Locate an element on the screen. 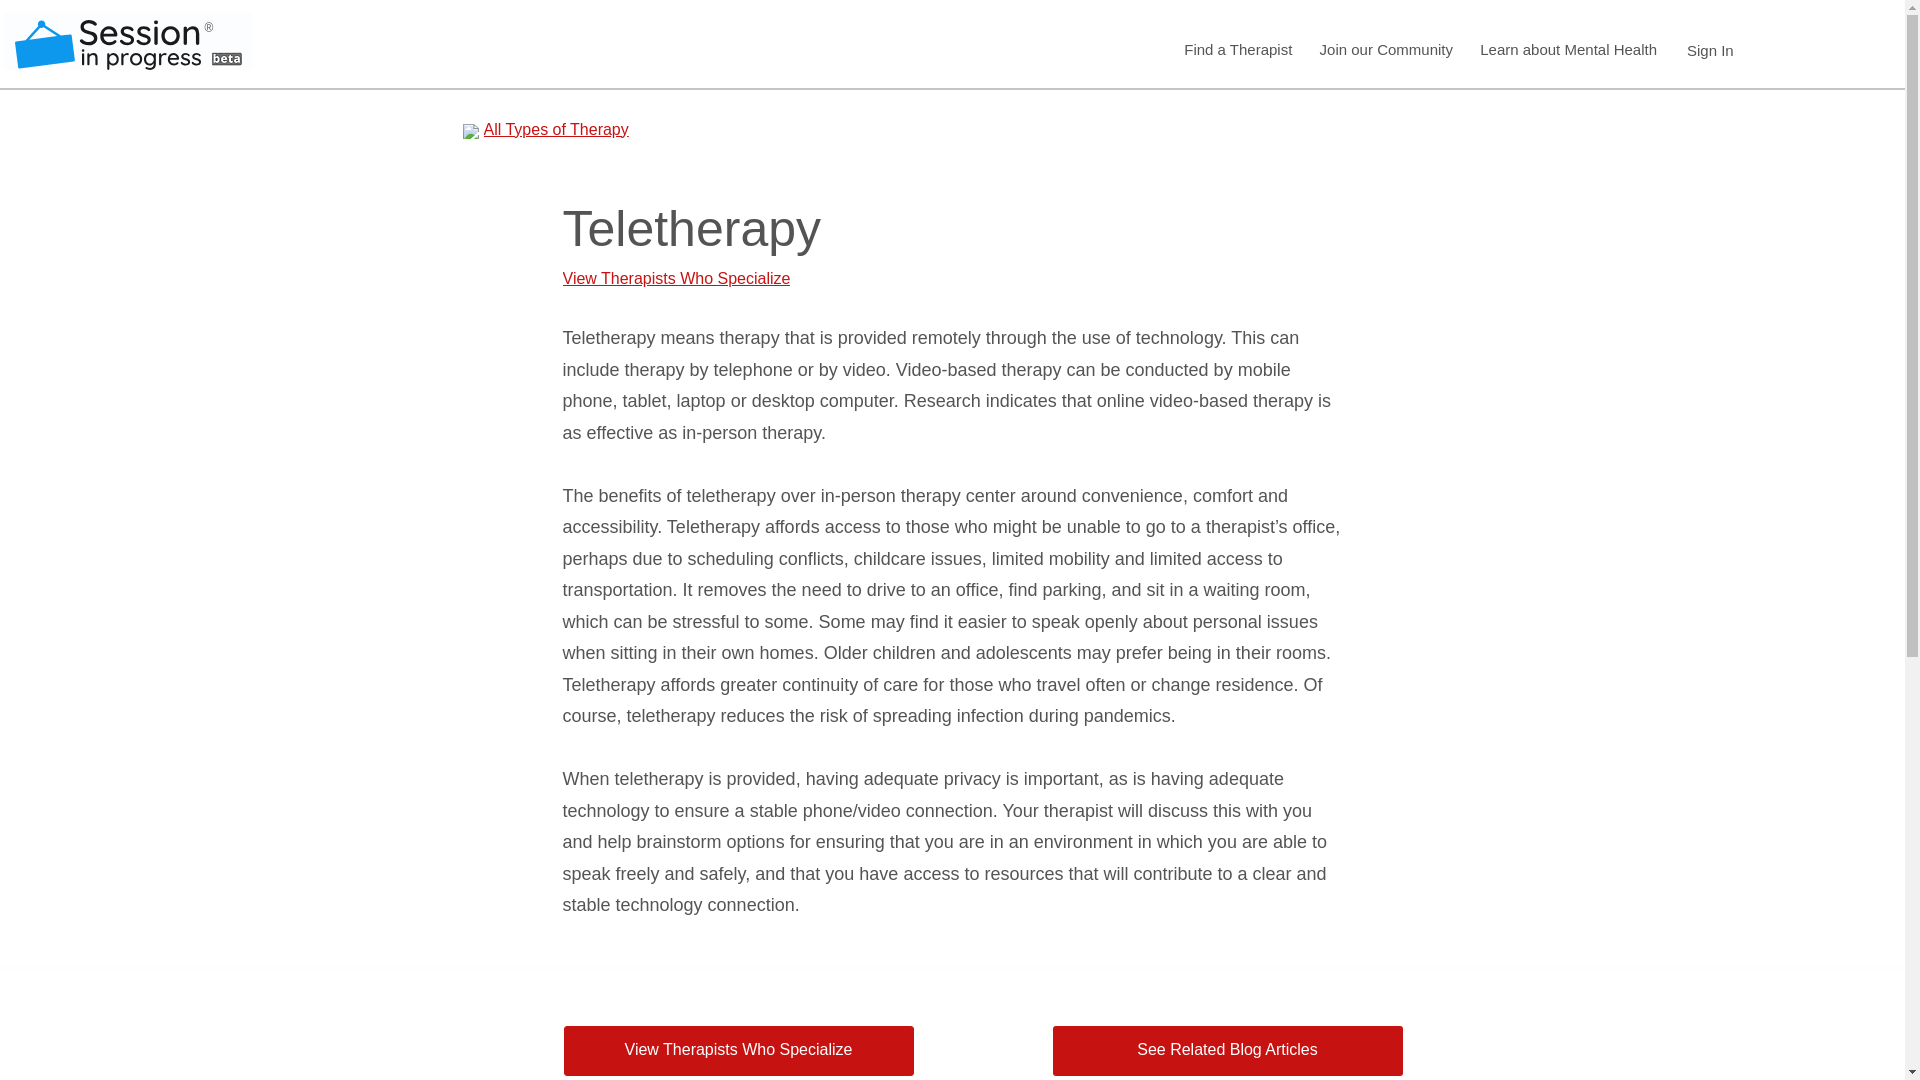 This screenshot has width=1920, height=1080. Sign In is located at coordinates (1710, 50).